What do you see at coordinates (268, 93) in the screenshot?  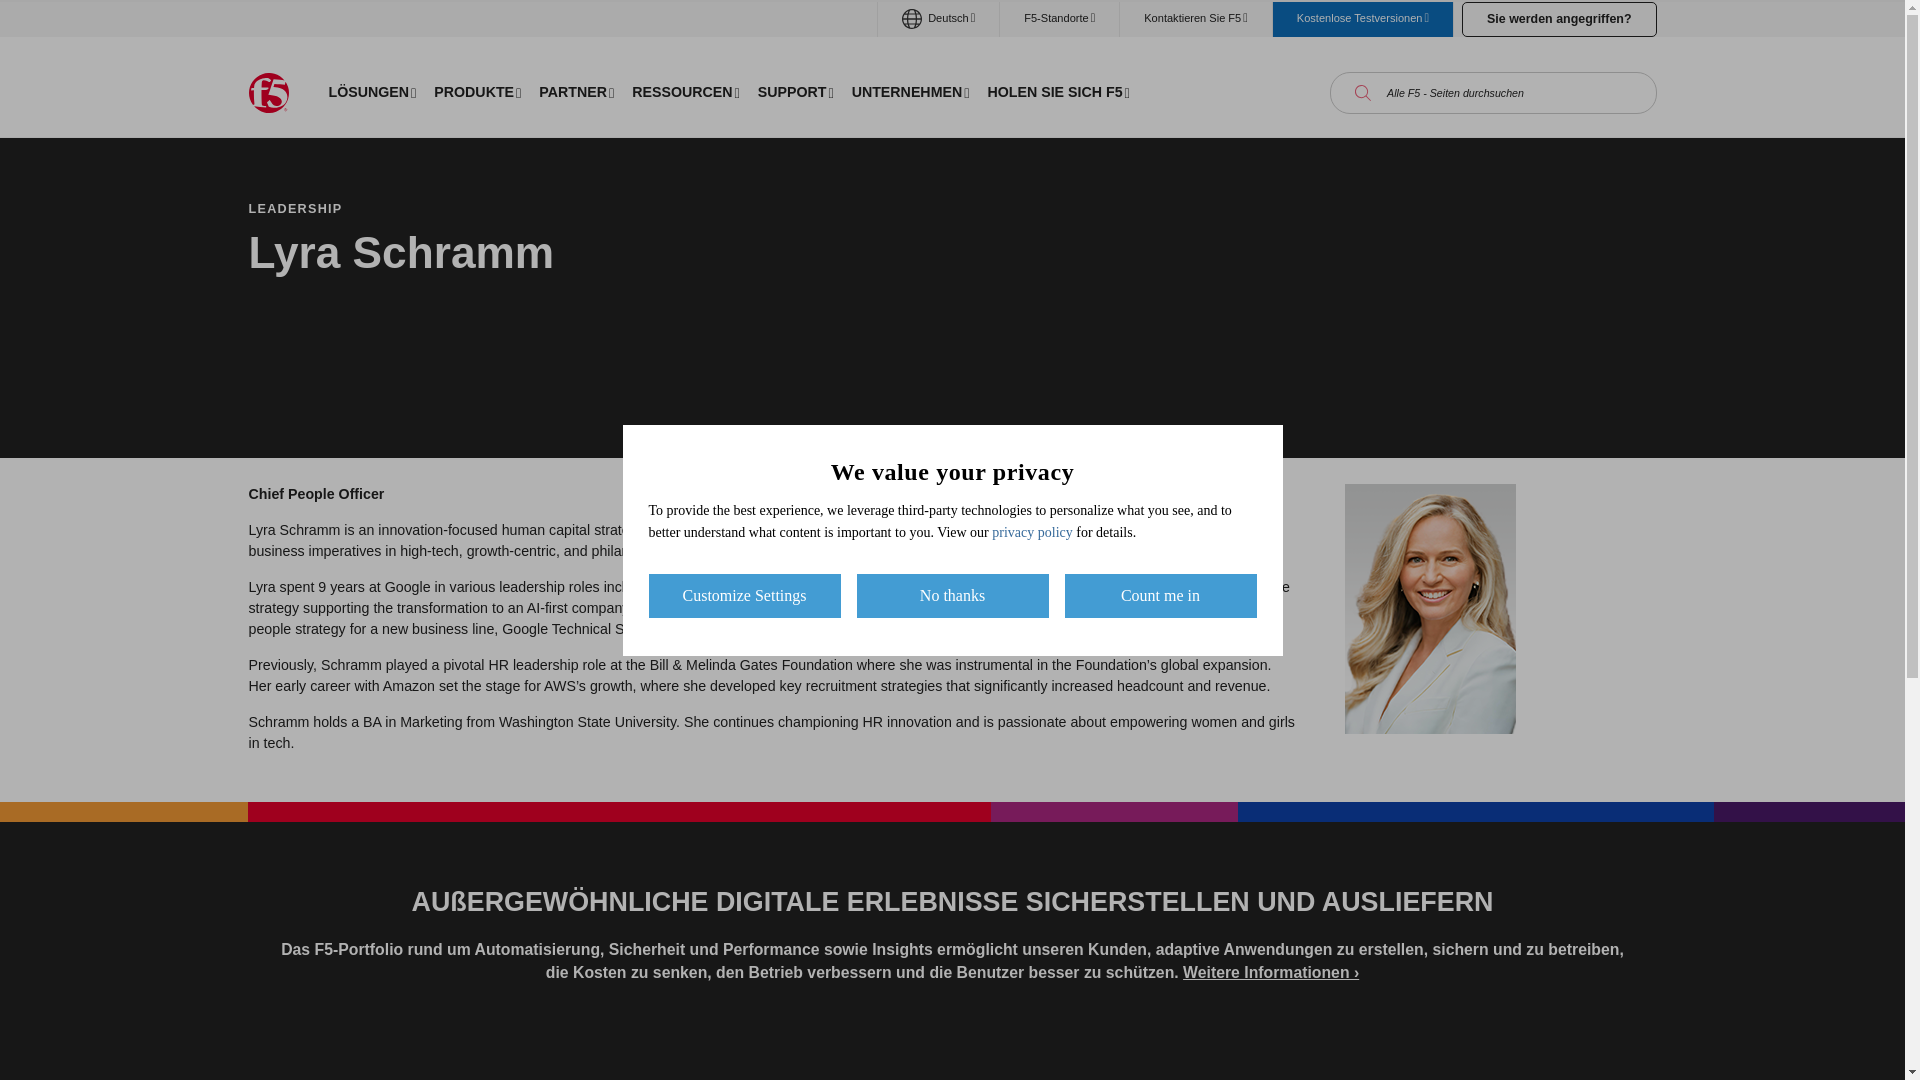 I see `F5` at bounding box center [268, 93].